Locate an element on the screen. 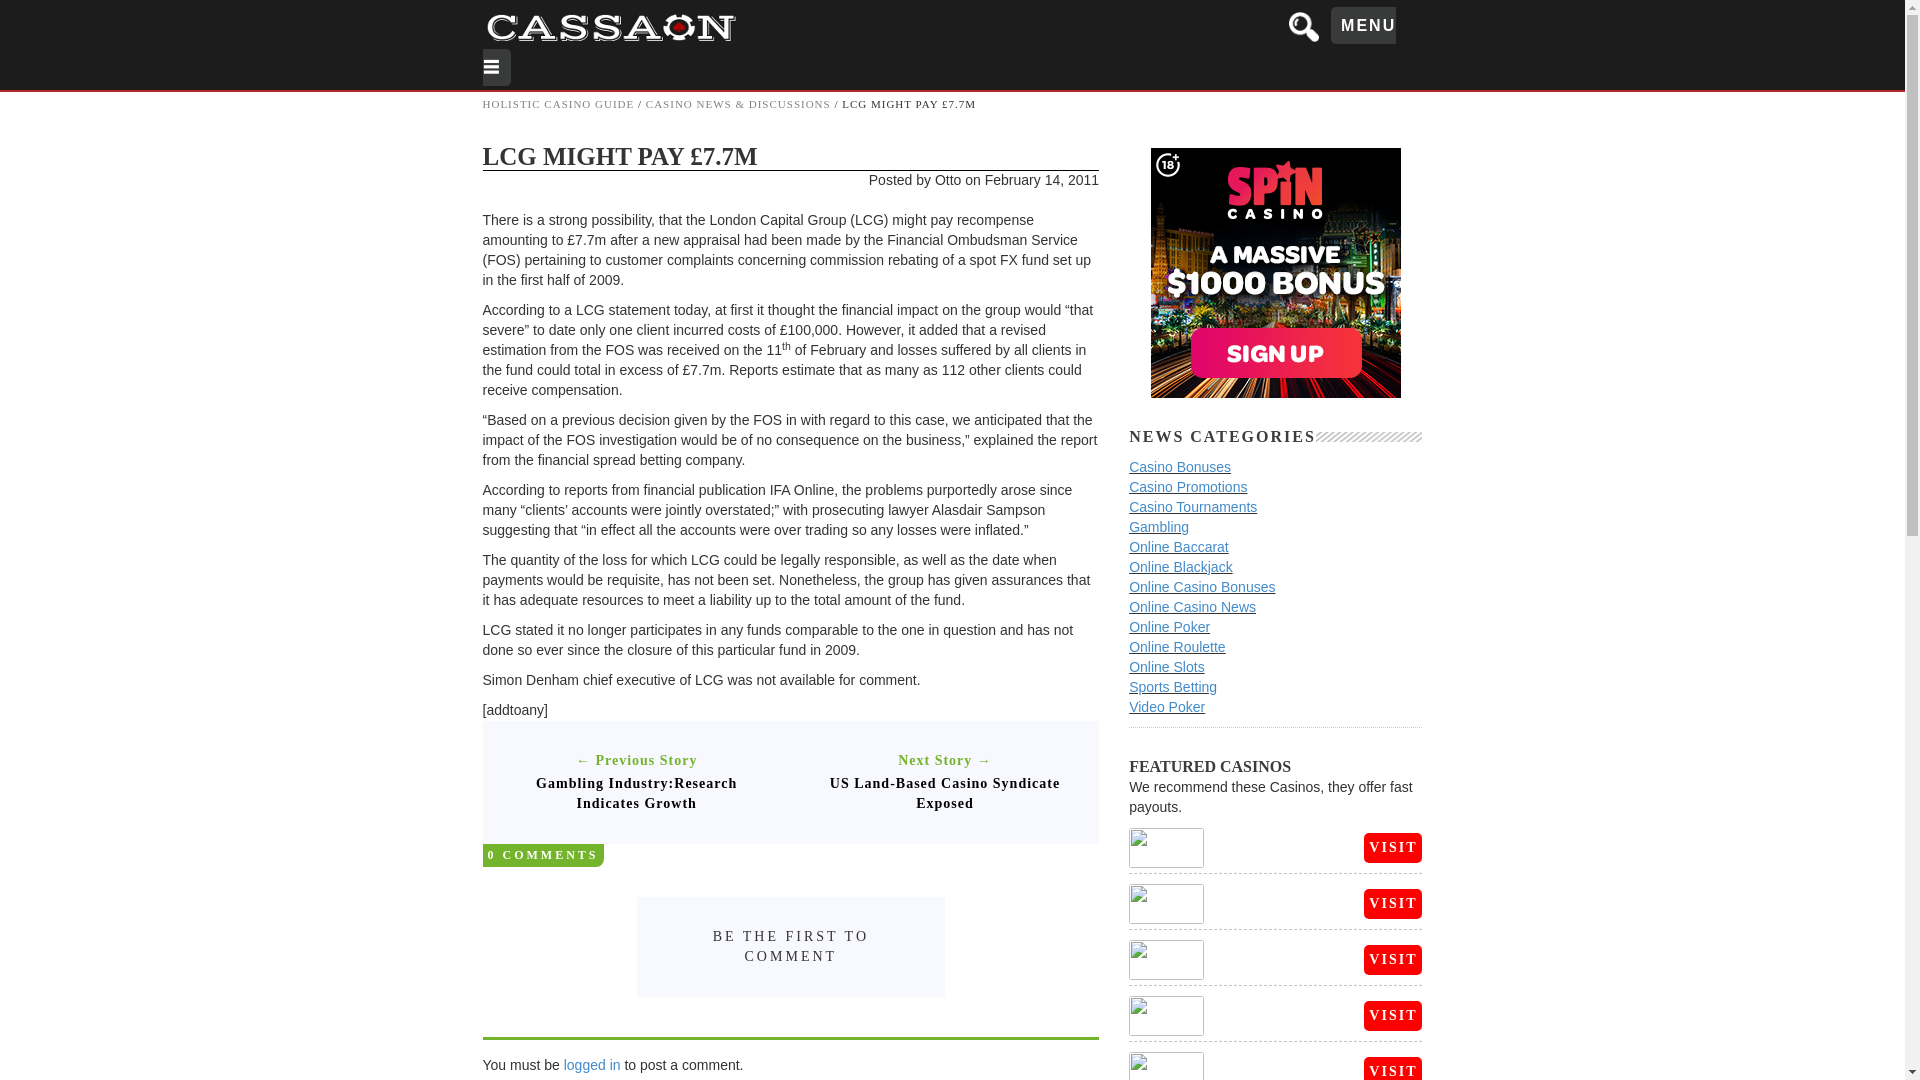  US Land-Based Casino Syndicate Exposed is located at coordinates (945, 794).